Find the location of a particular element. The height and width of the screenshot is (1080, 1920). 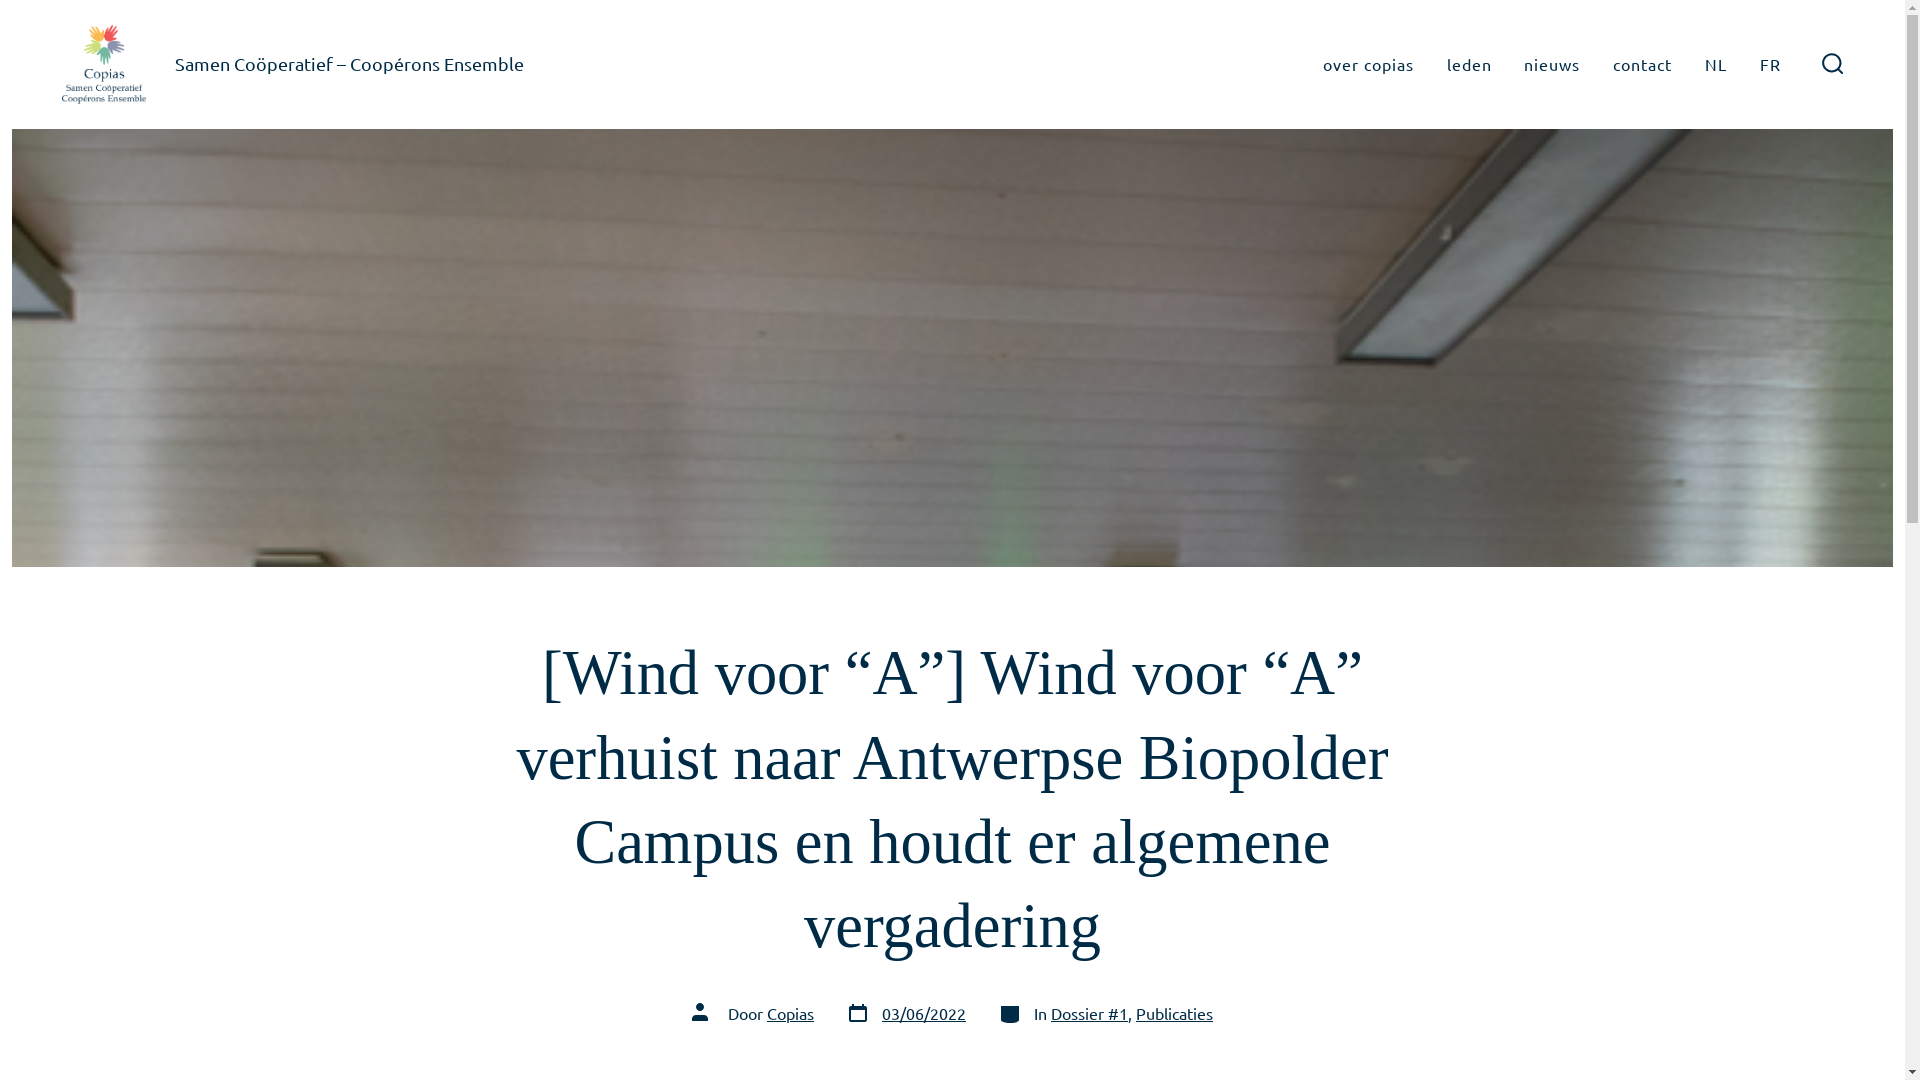

leden is located at coordinates (1470, 64).